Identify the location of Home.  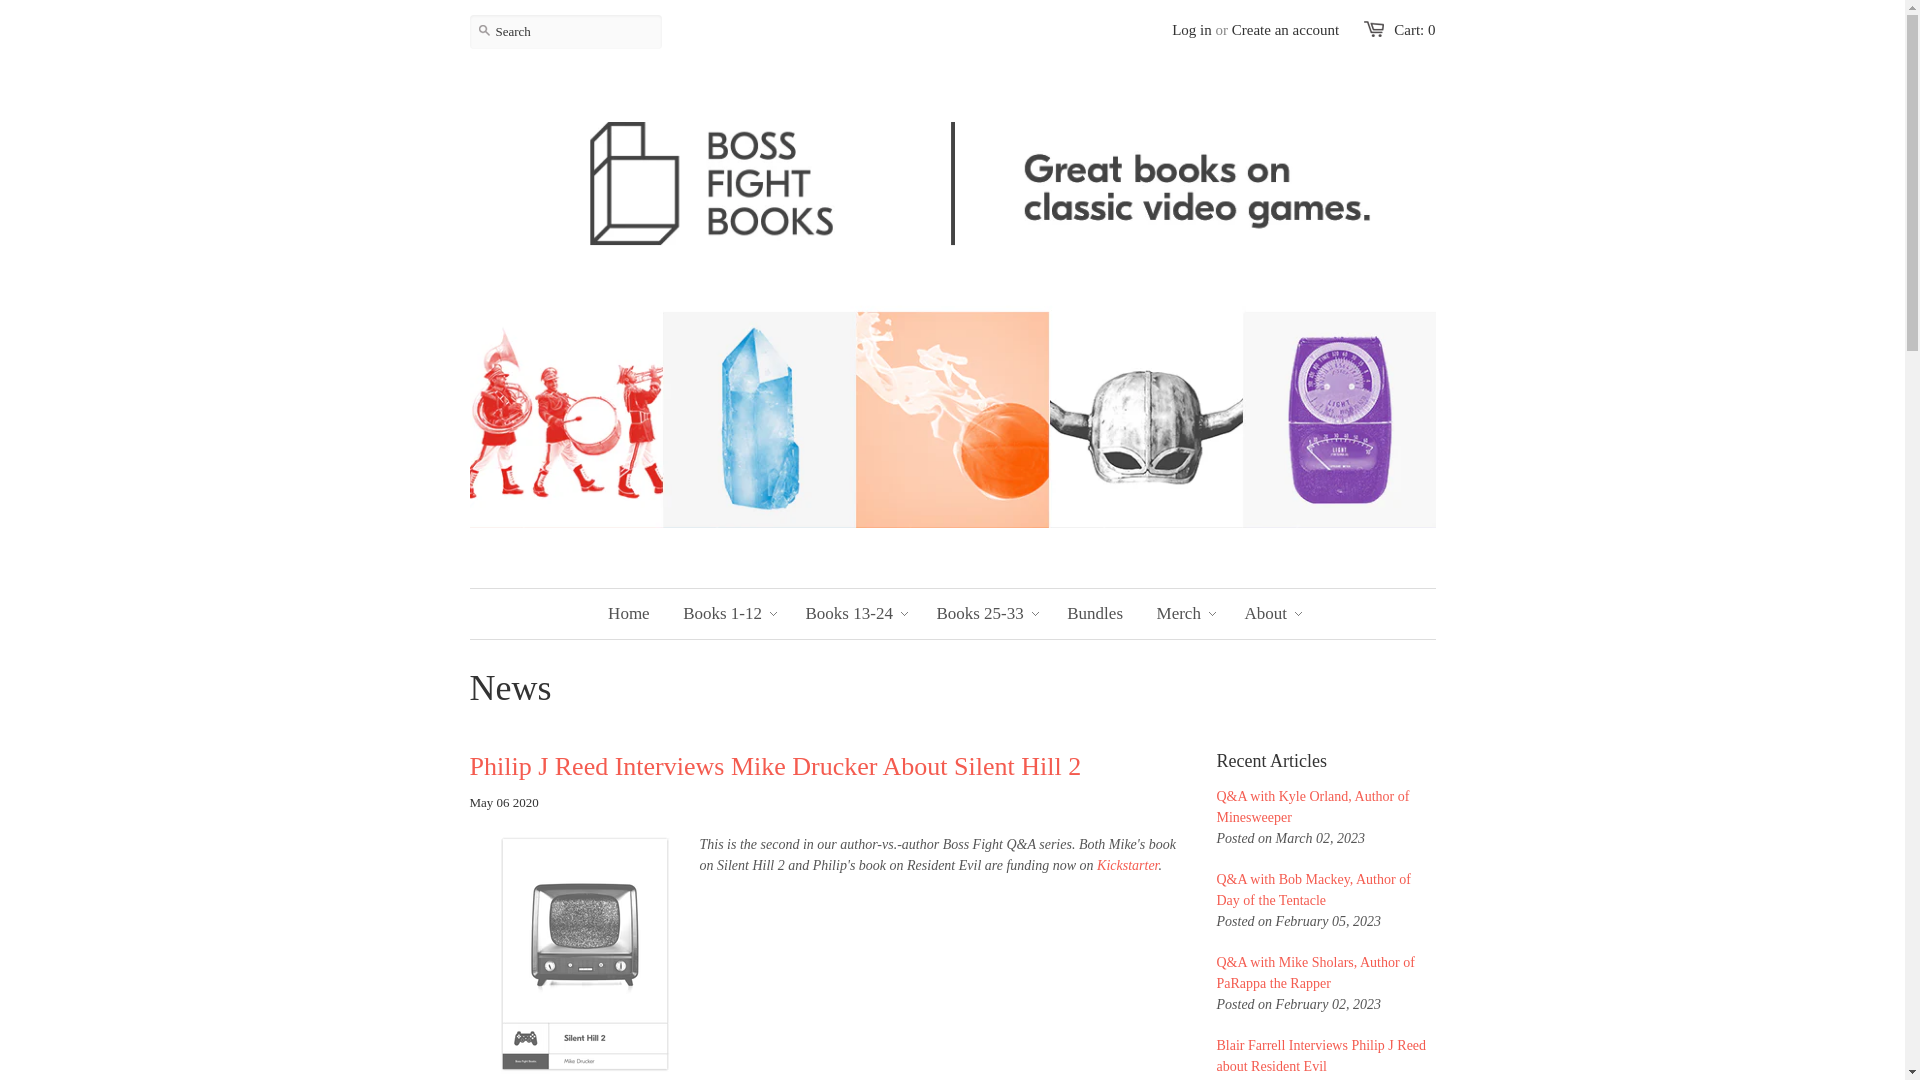
(628, 614).